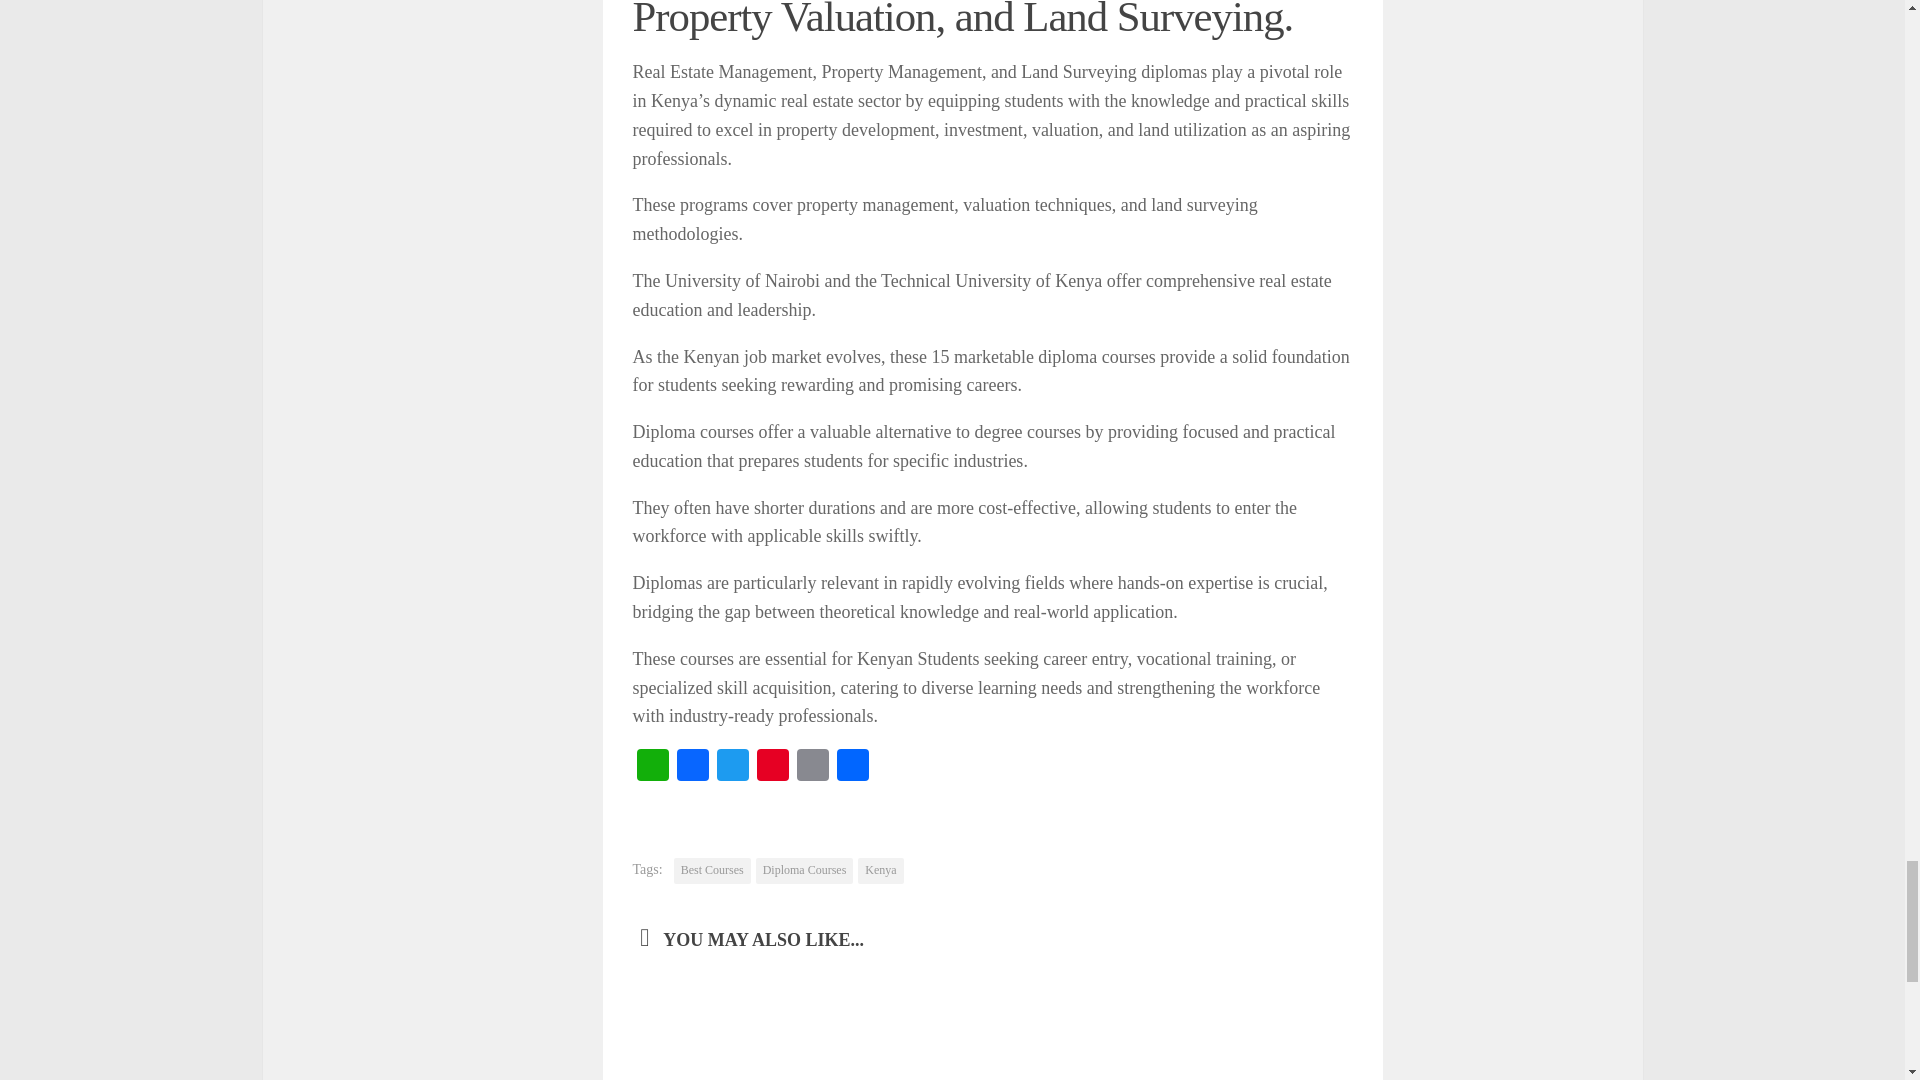  What do you see at coordinates (712, 870) in the screenshot?
I see `Best Courses` at bounding box center [712, 870].